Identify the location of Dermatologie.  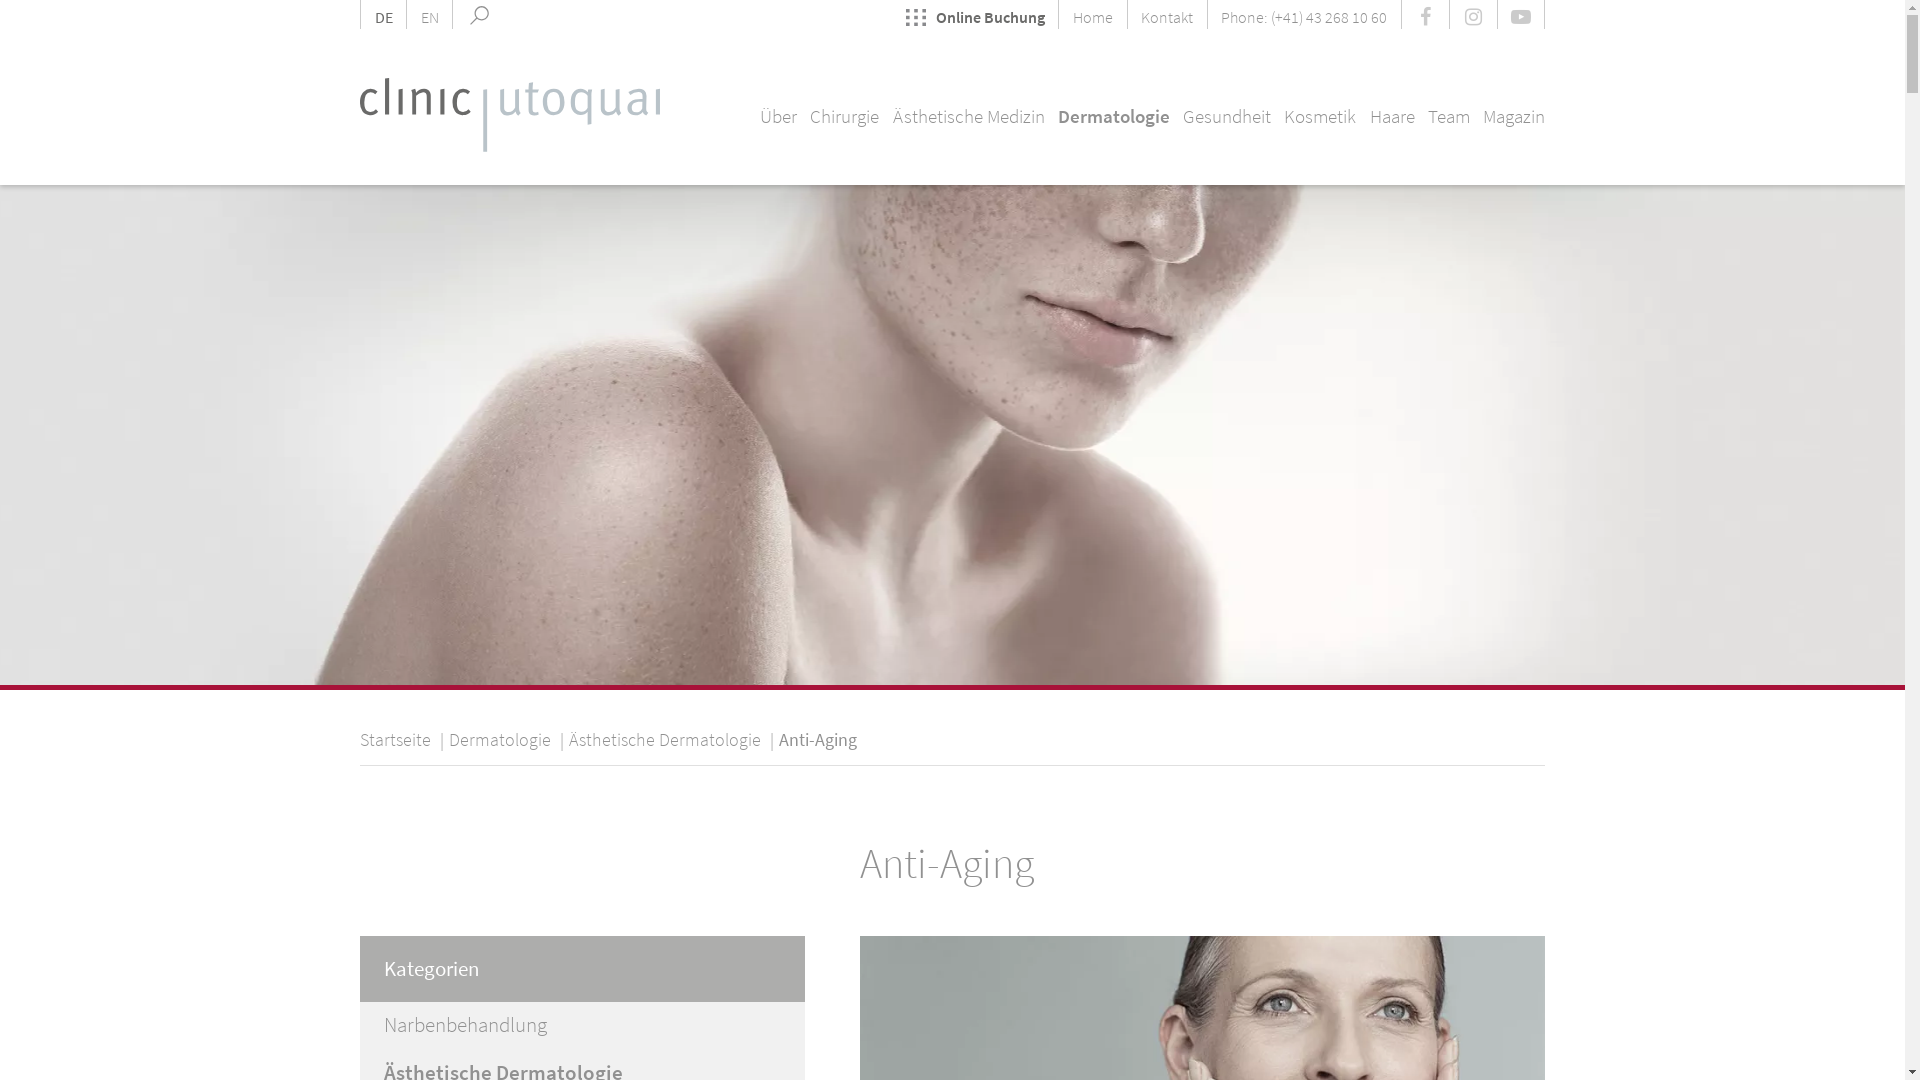
(1114, 116).